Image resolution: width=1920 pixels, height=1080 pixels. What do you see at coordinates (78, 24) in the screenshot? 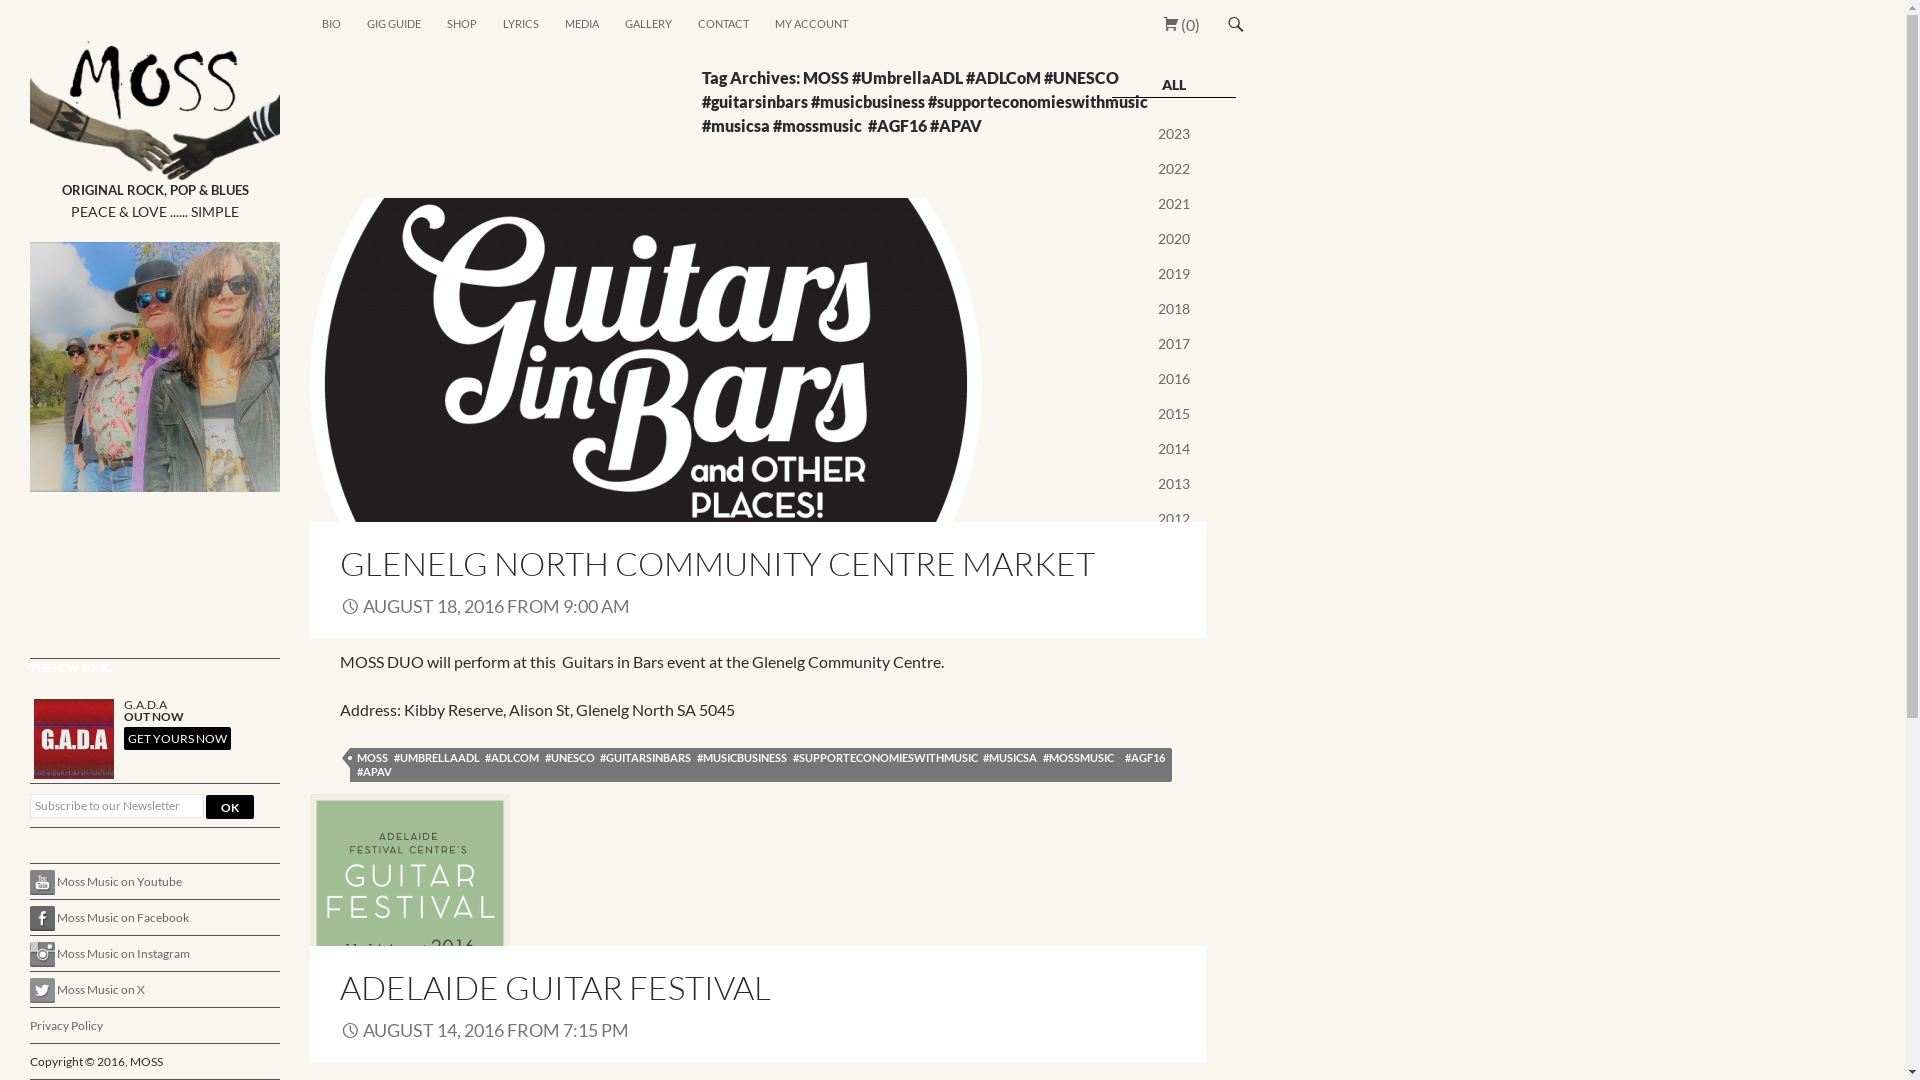
I see `Moss Music` at bounding box center [78, 24].